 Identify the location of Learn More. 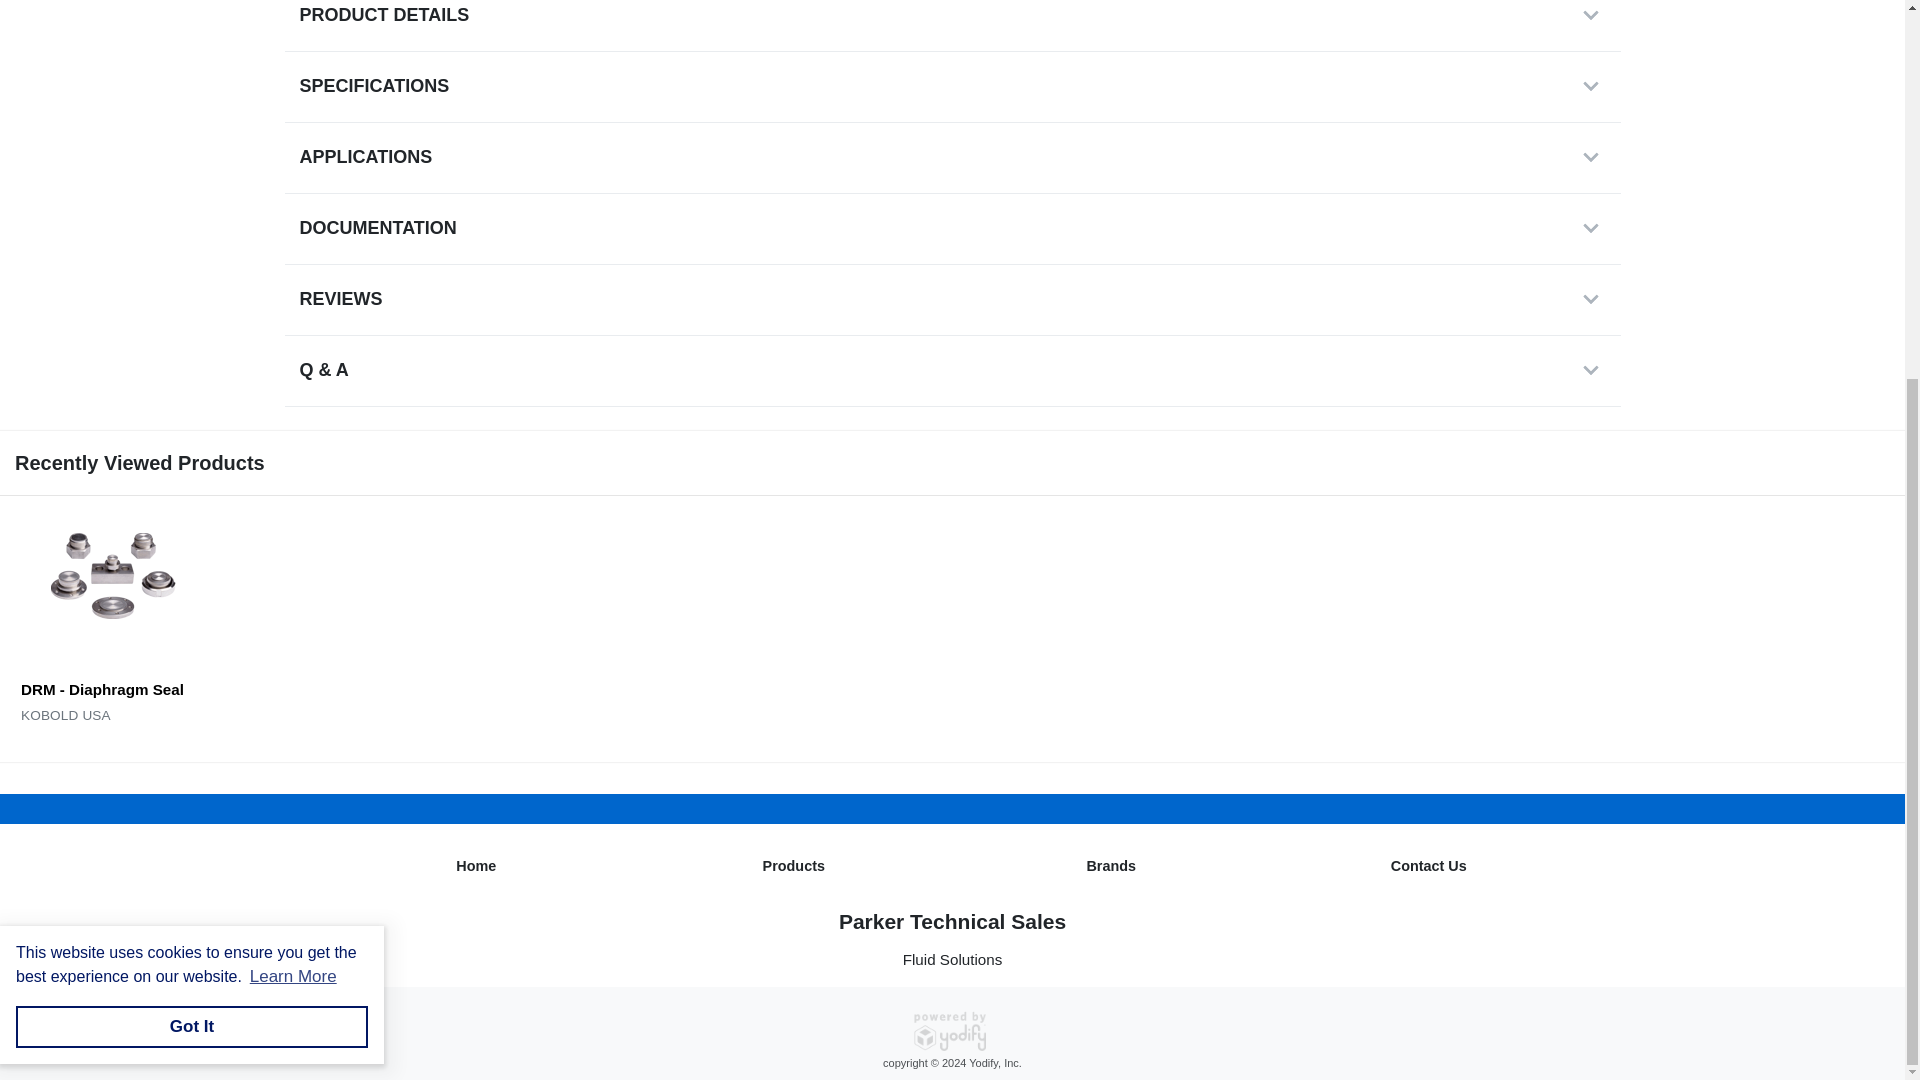
(292, 404).